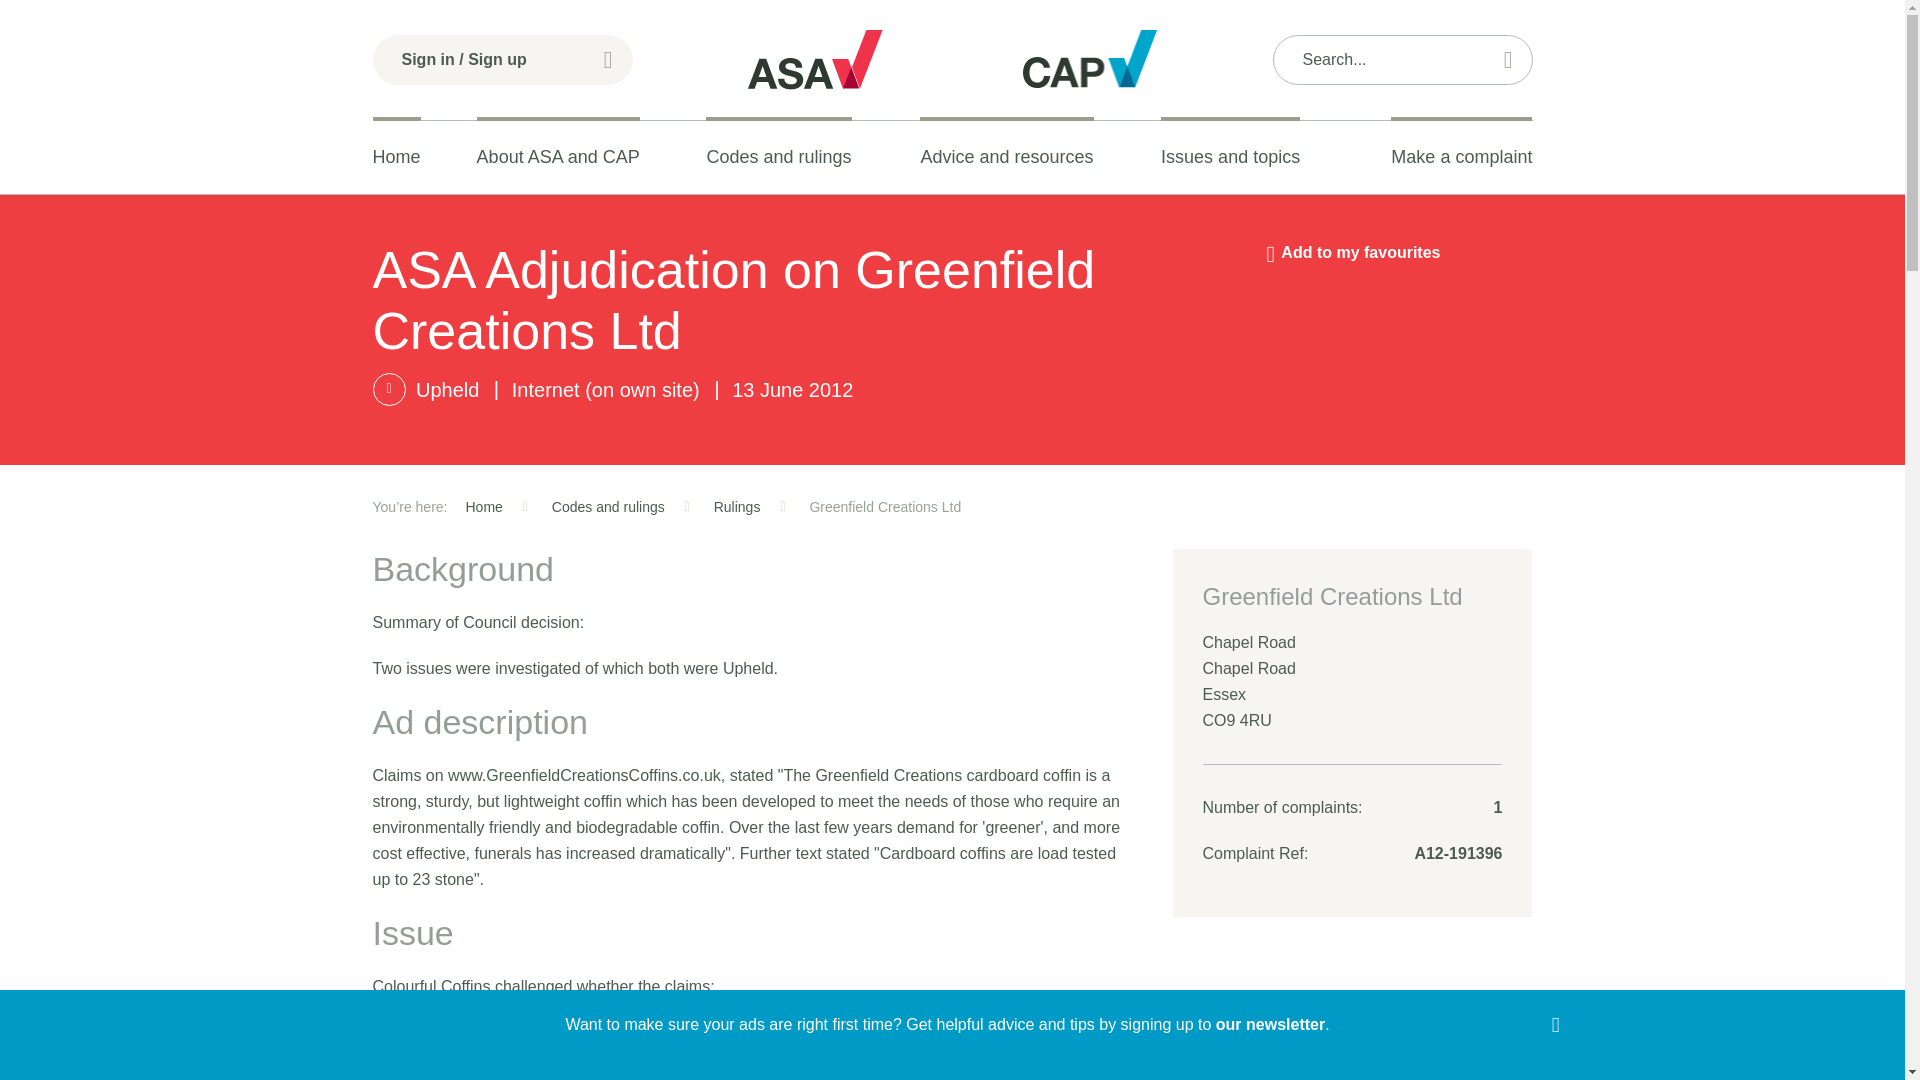 The image size is (1920, 1080). I want to click on About ASA and CAP, so click(558, 157).